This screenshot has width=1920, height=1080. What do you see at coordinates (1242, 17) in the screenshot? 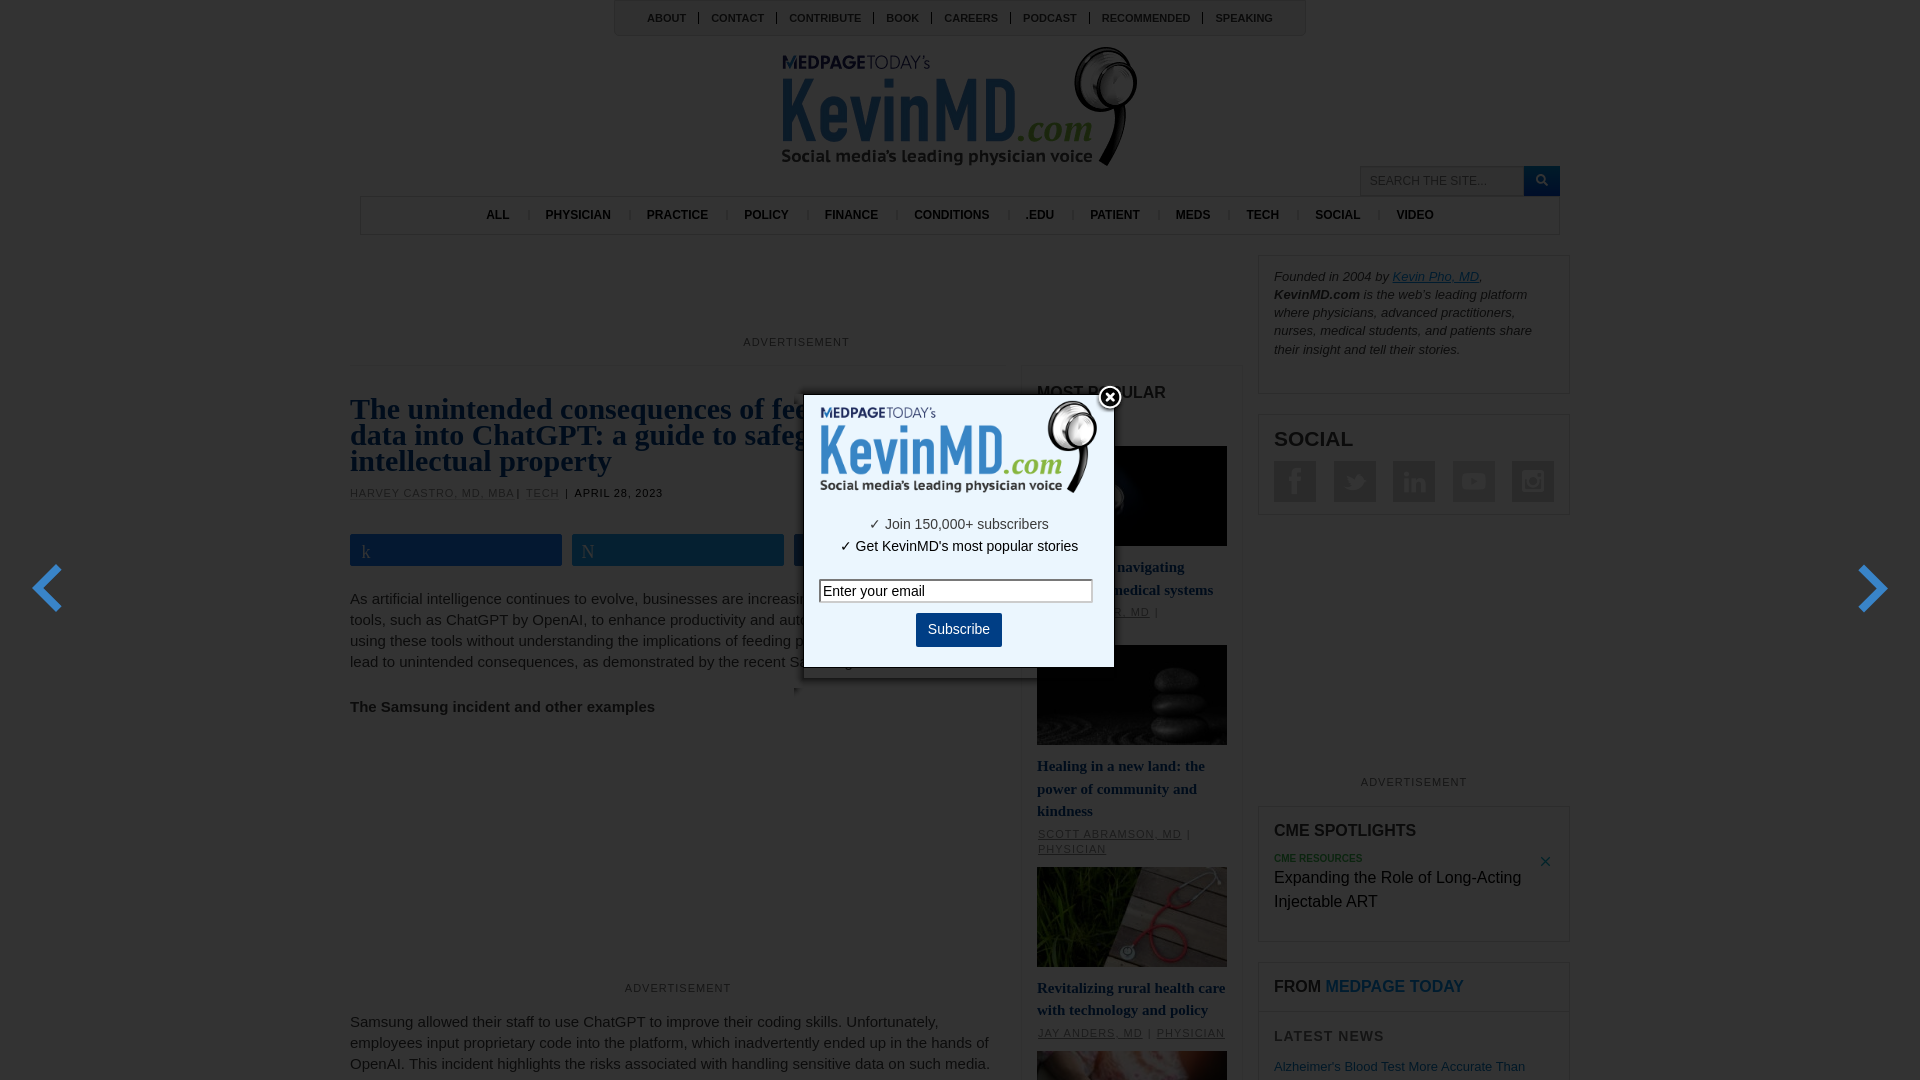
I see `SPEAKING` at bounding box center [1242, 17].